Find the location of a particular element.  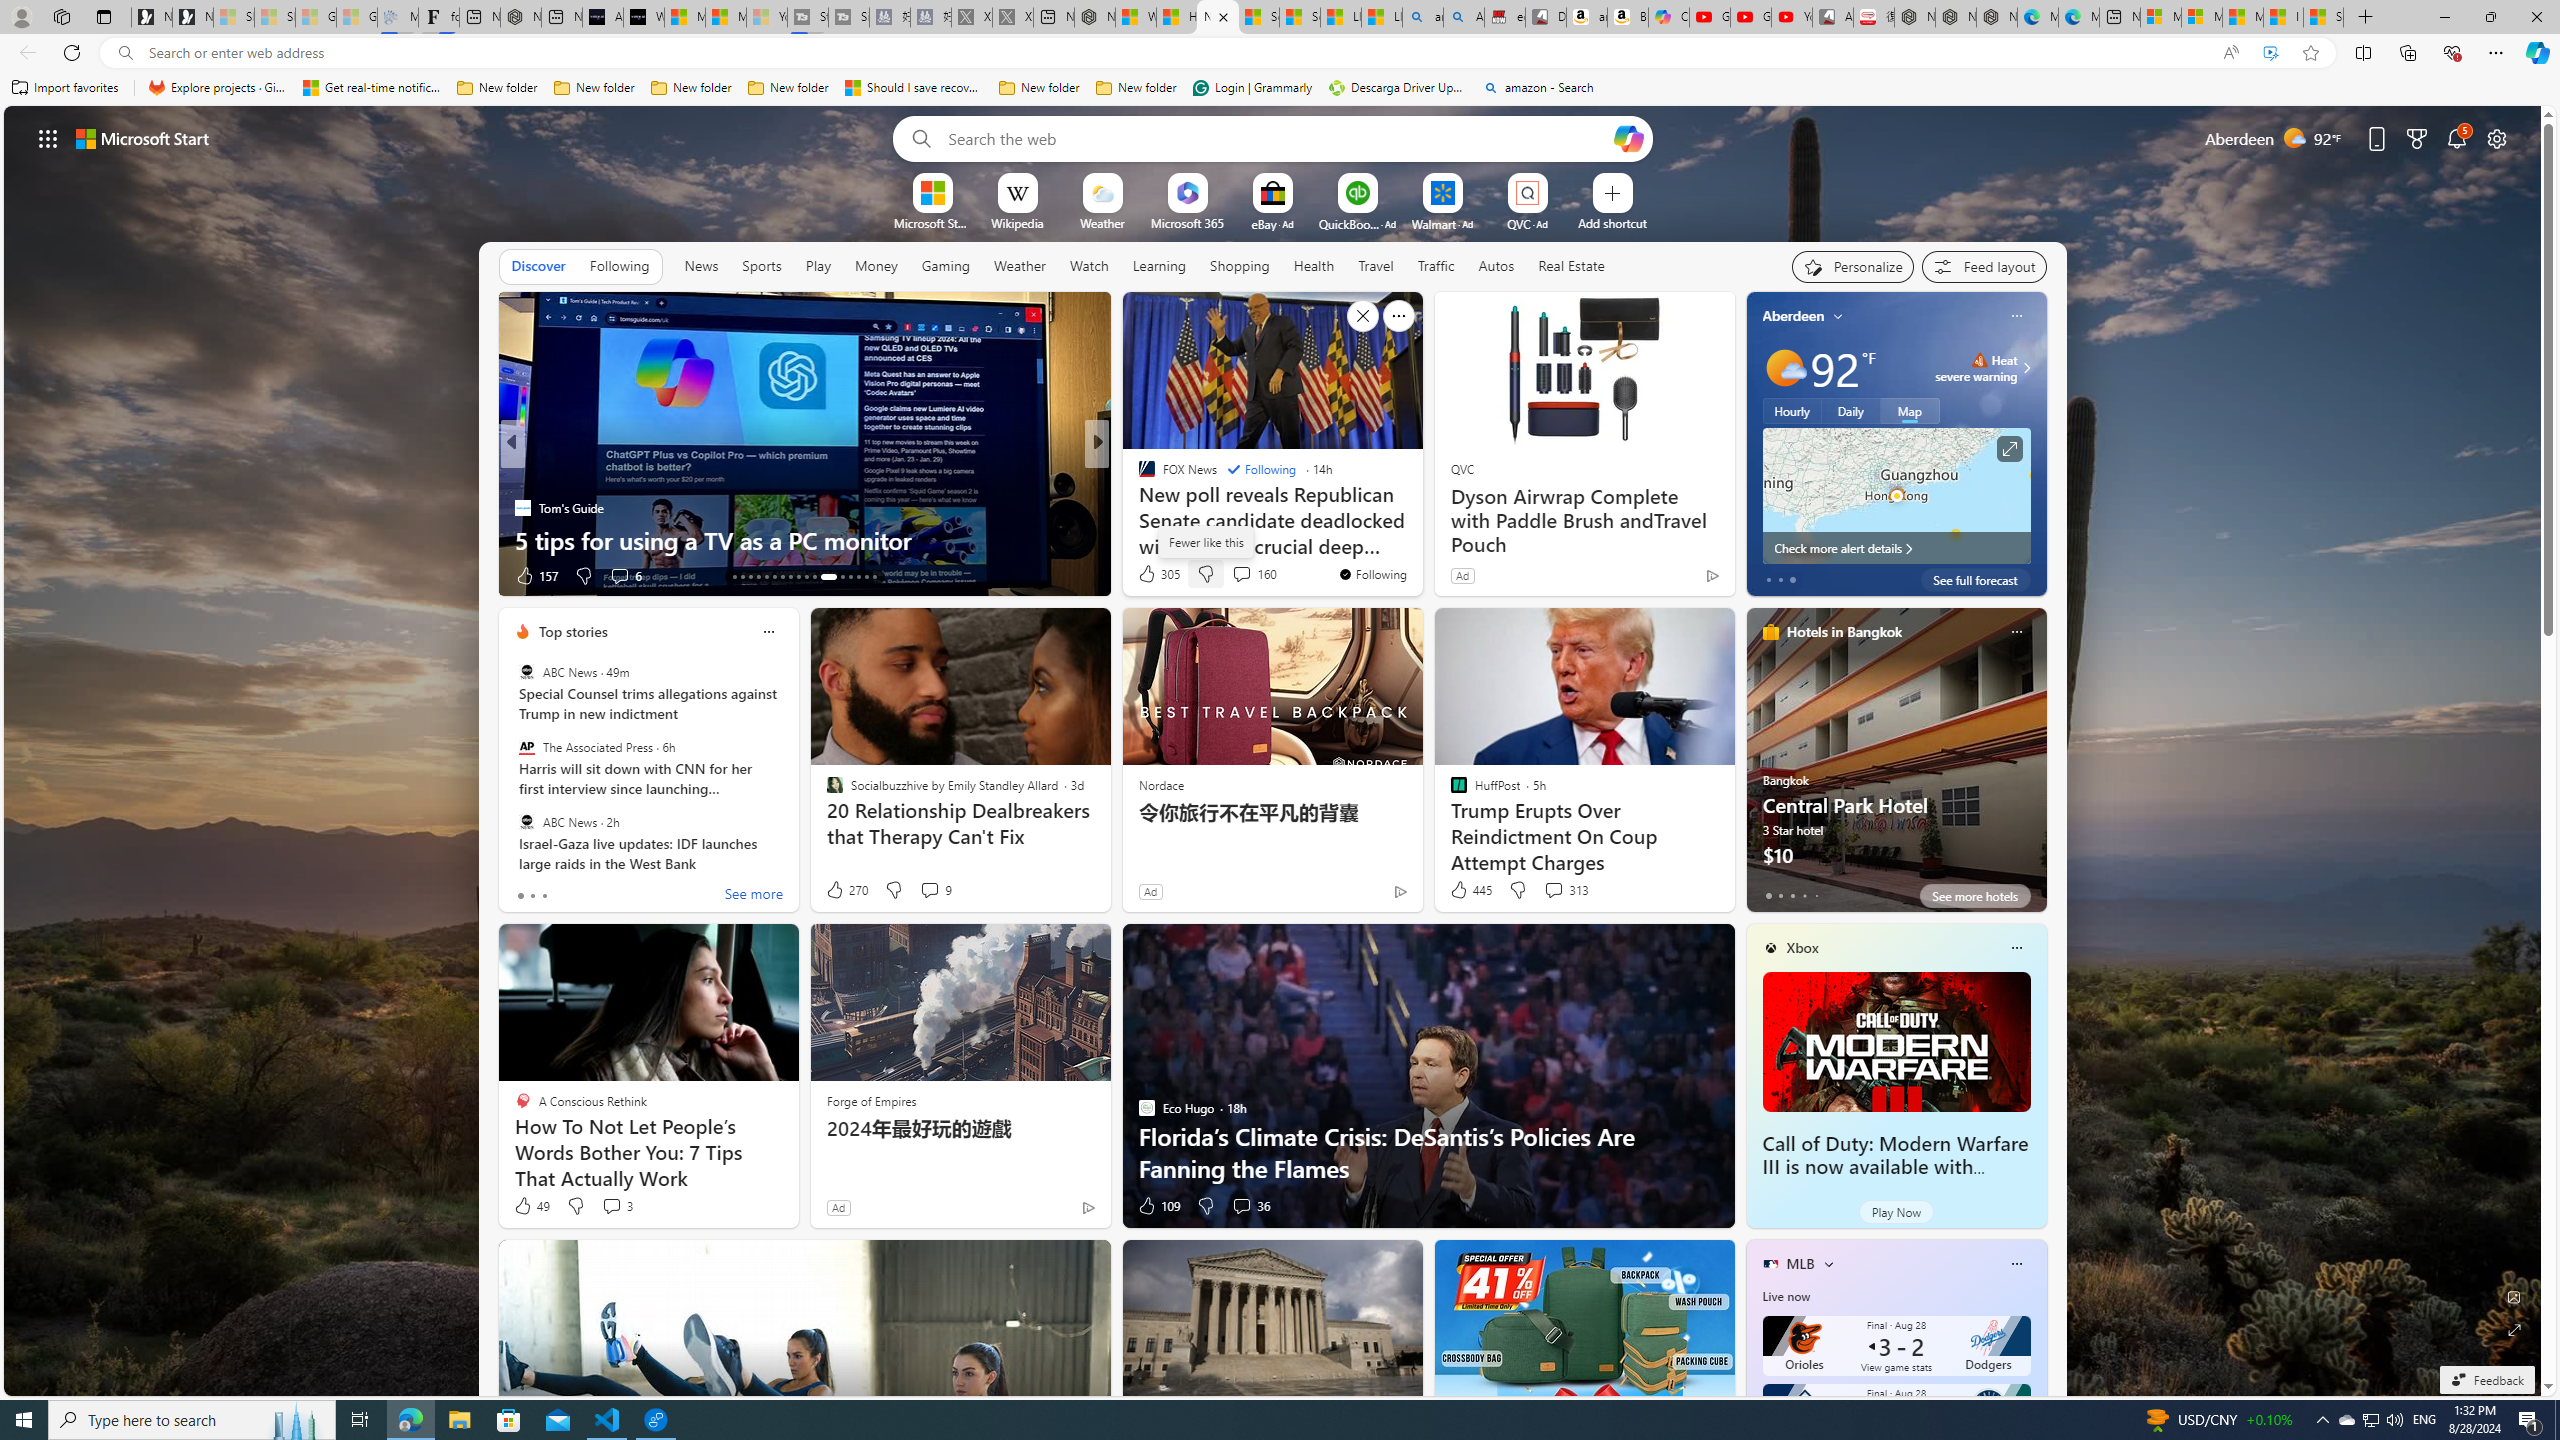

AutomationID: tab-20 is located at coordinates (790, 577).